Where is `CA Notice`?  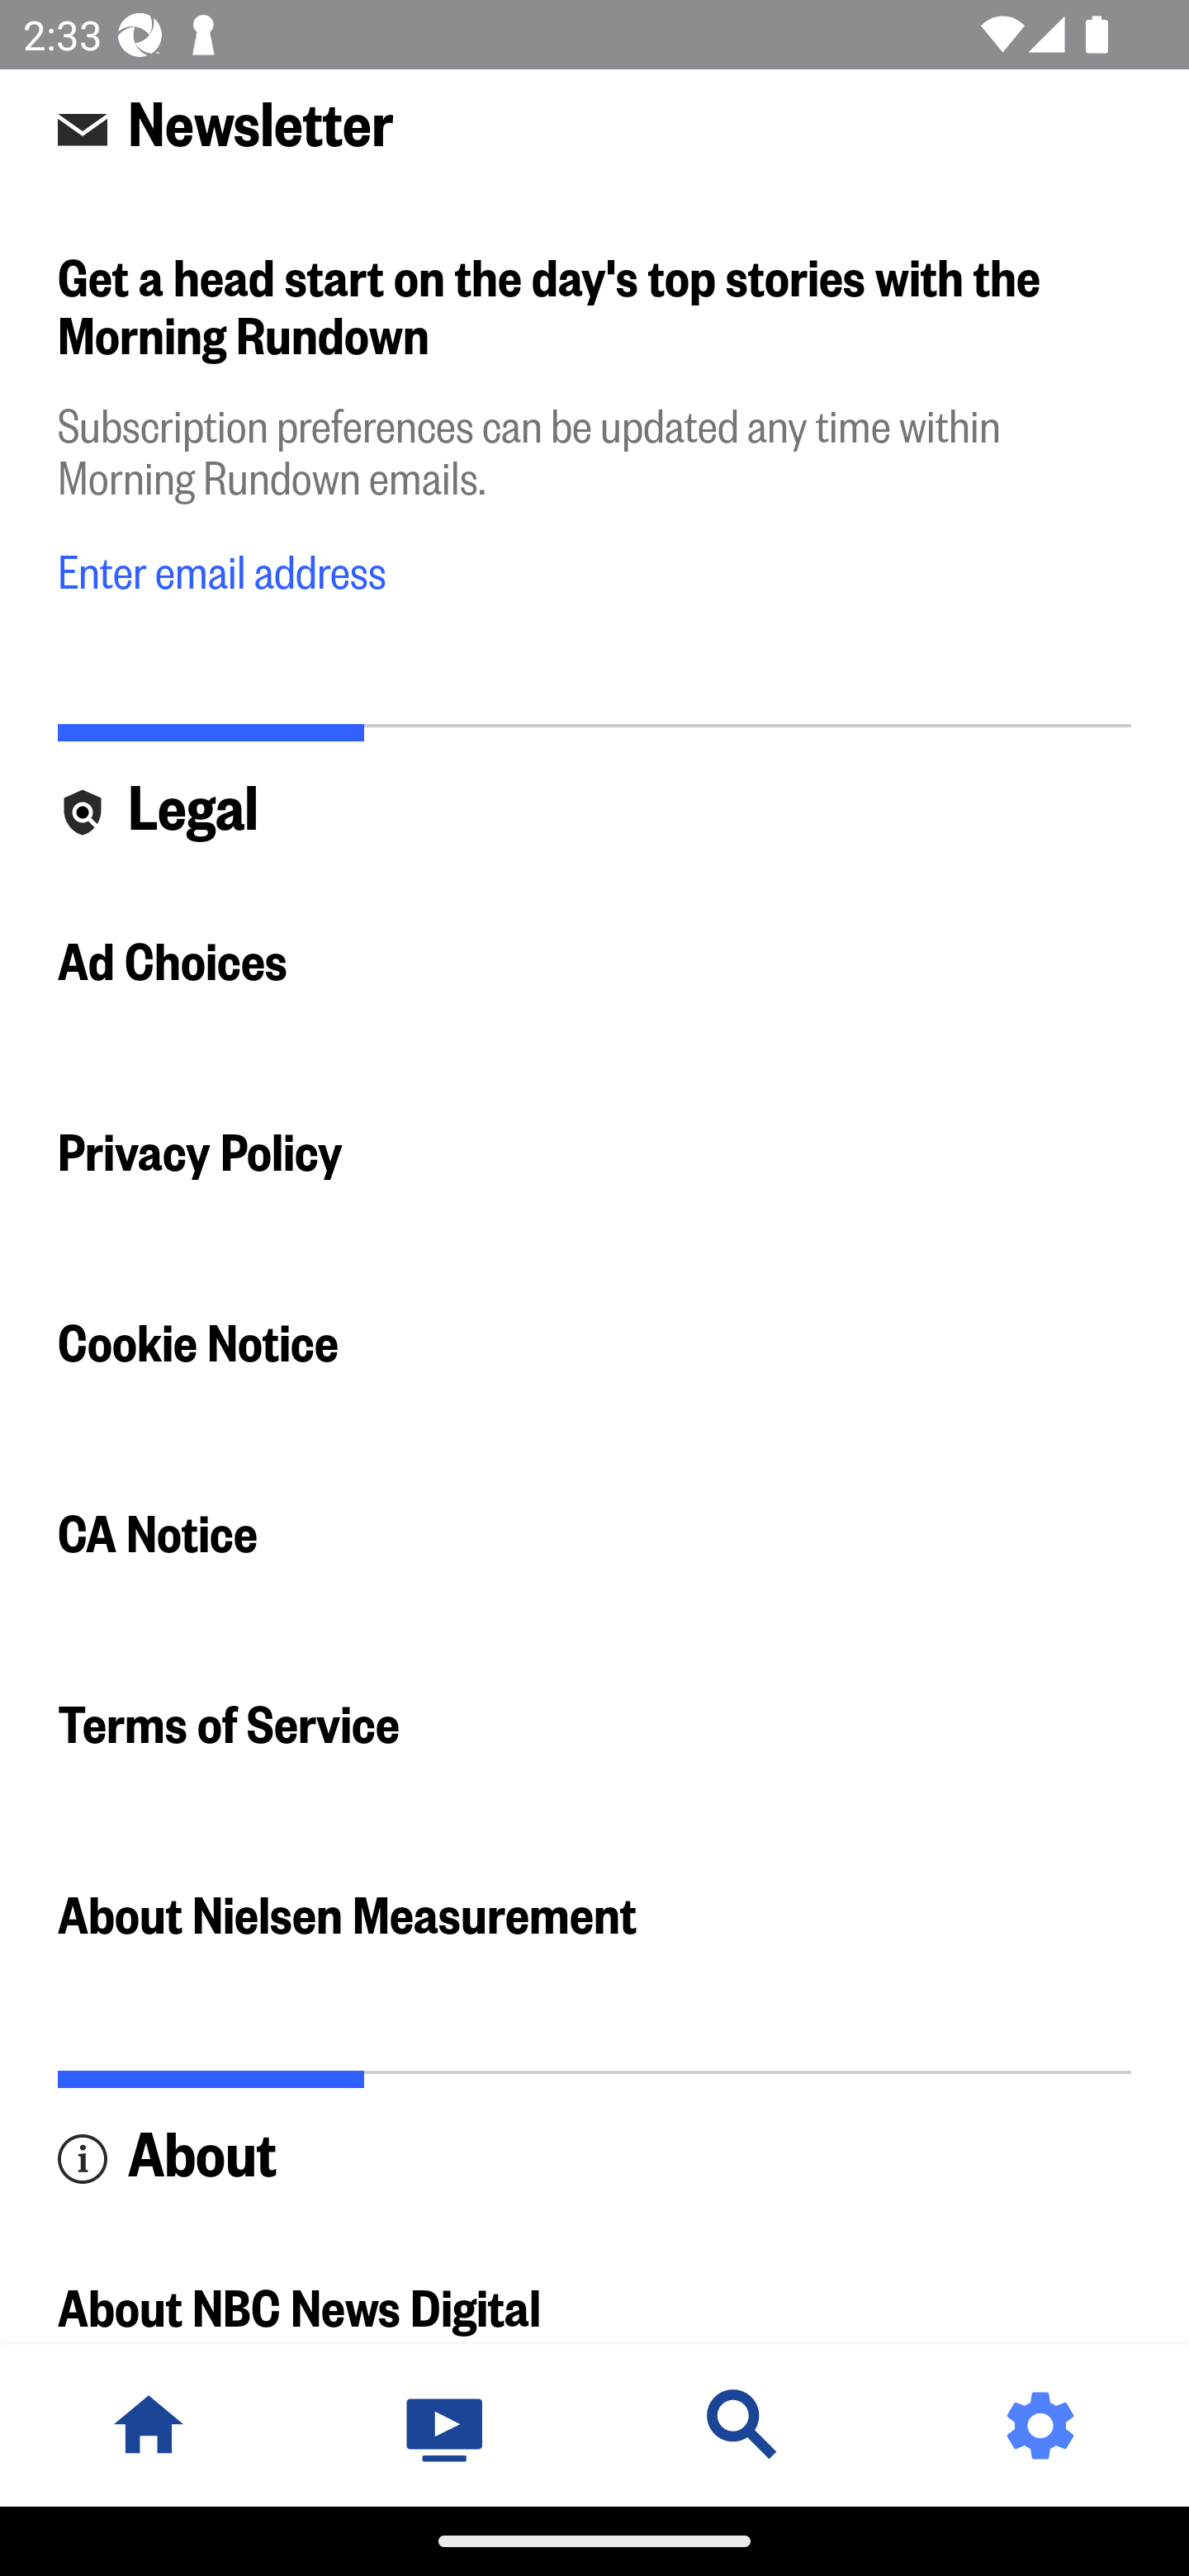 CA Notice is located at coordinates (594, 1535).